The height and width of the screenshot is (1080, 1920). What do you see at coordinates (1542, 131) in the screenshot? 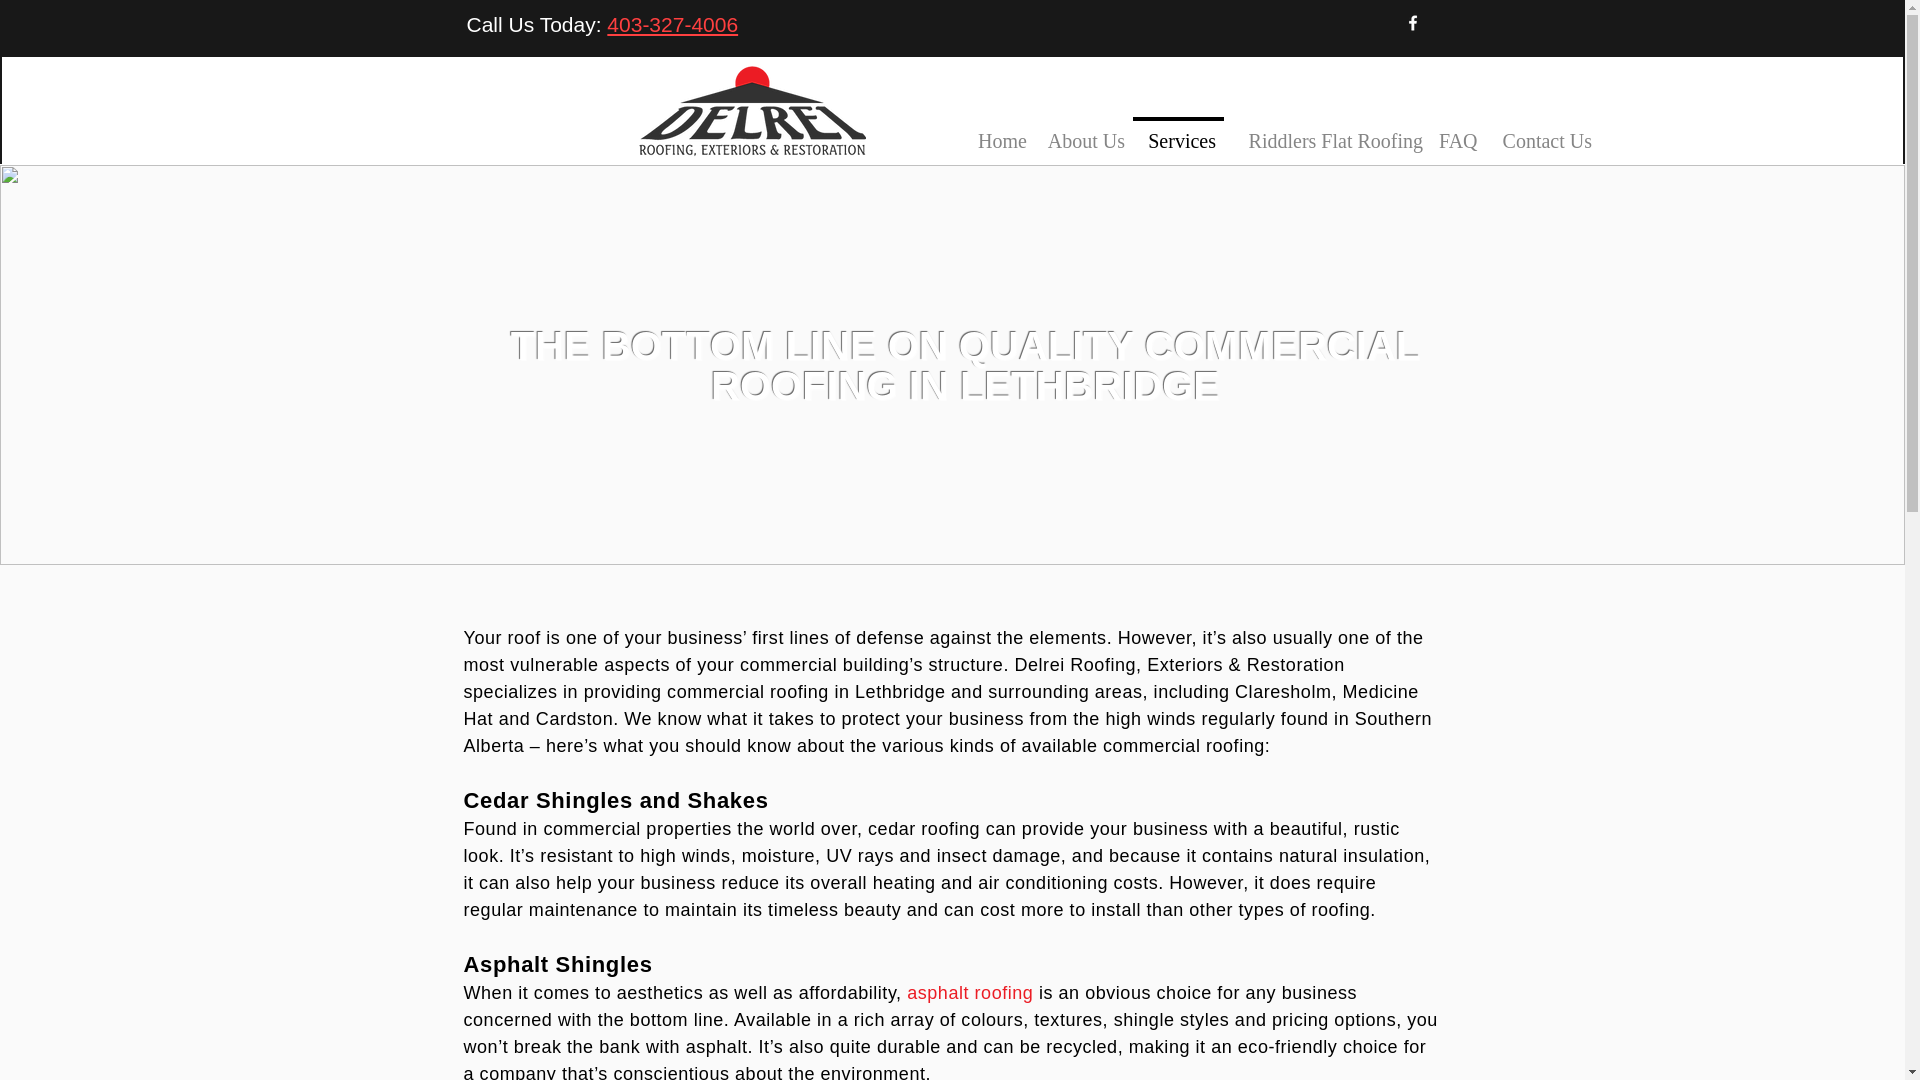
I see `Contact Us` at bounding box center [1542, 131].